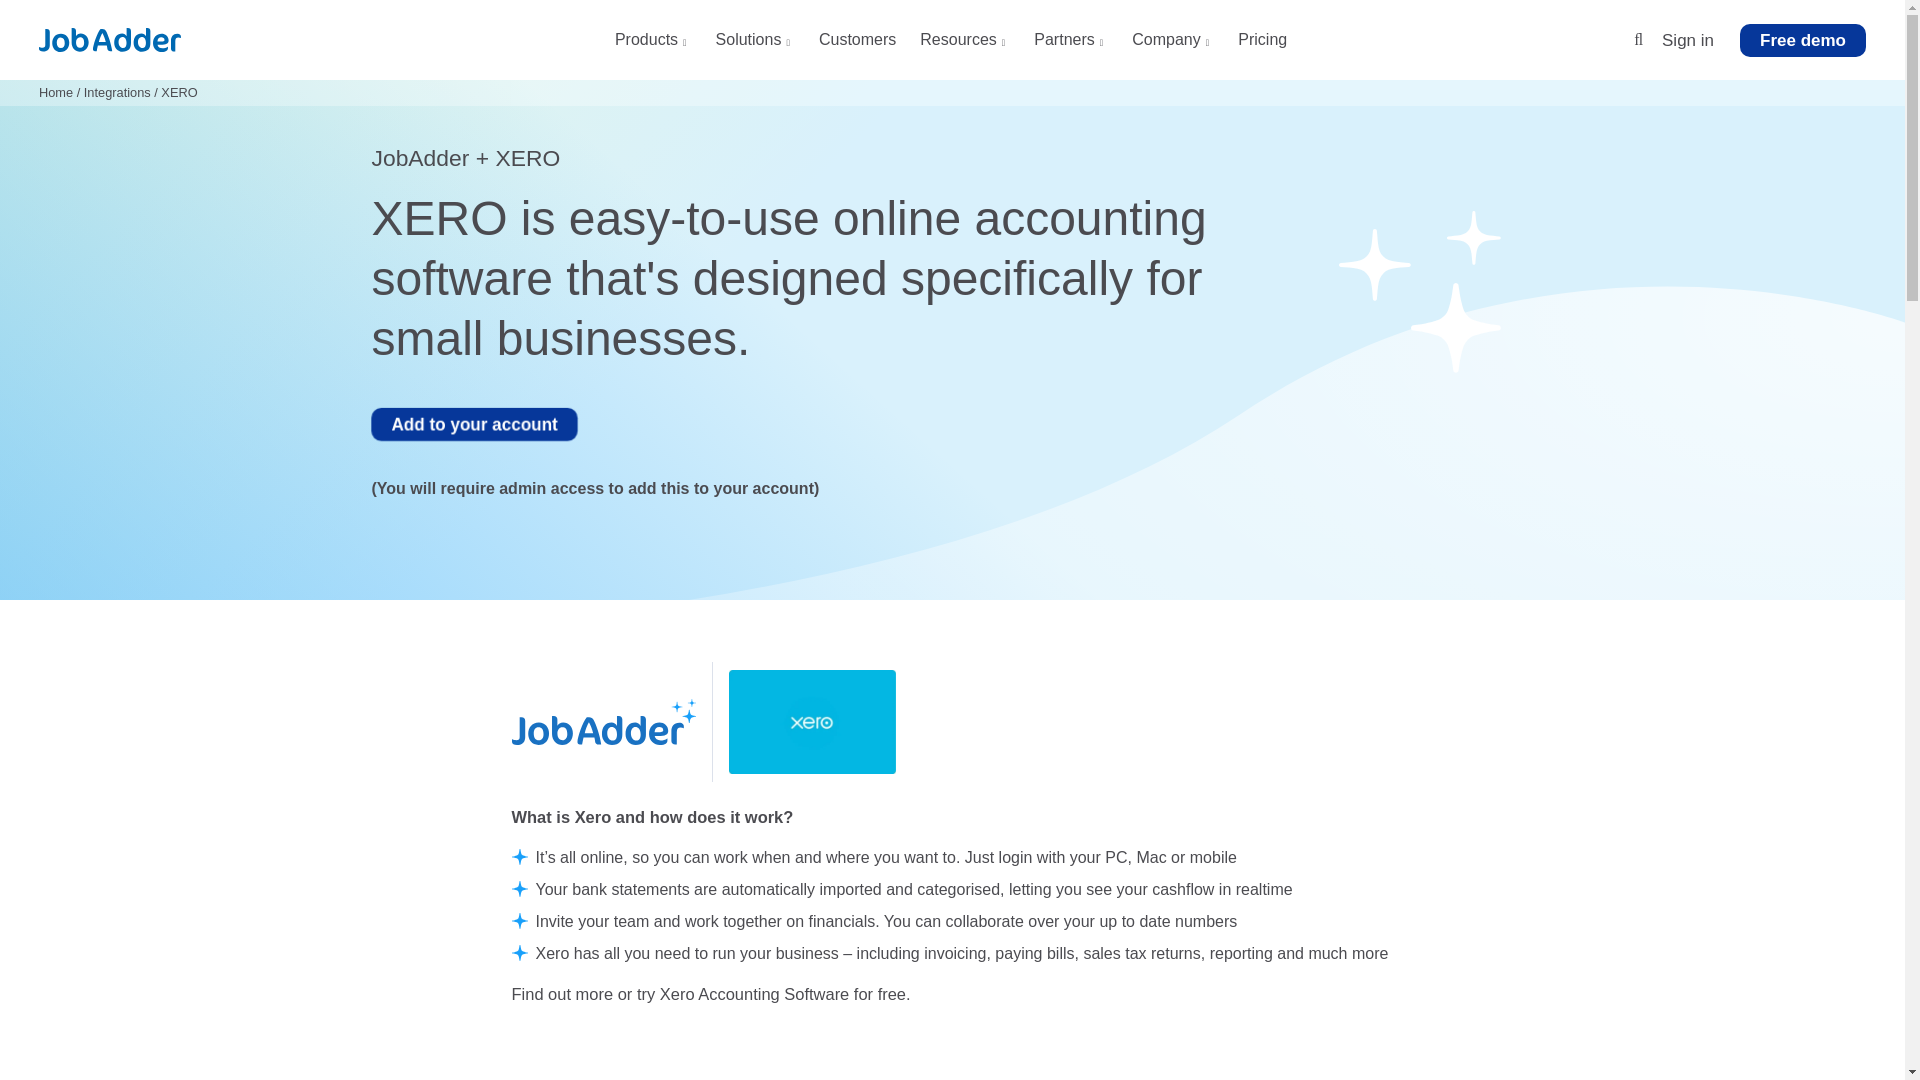 The image size is (1920, 1080). What do you see at coordinates (755, 46) in the screenshot?
I see `Solutions` at bounding box center [755, 46].